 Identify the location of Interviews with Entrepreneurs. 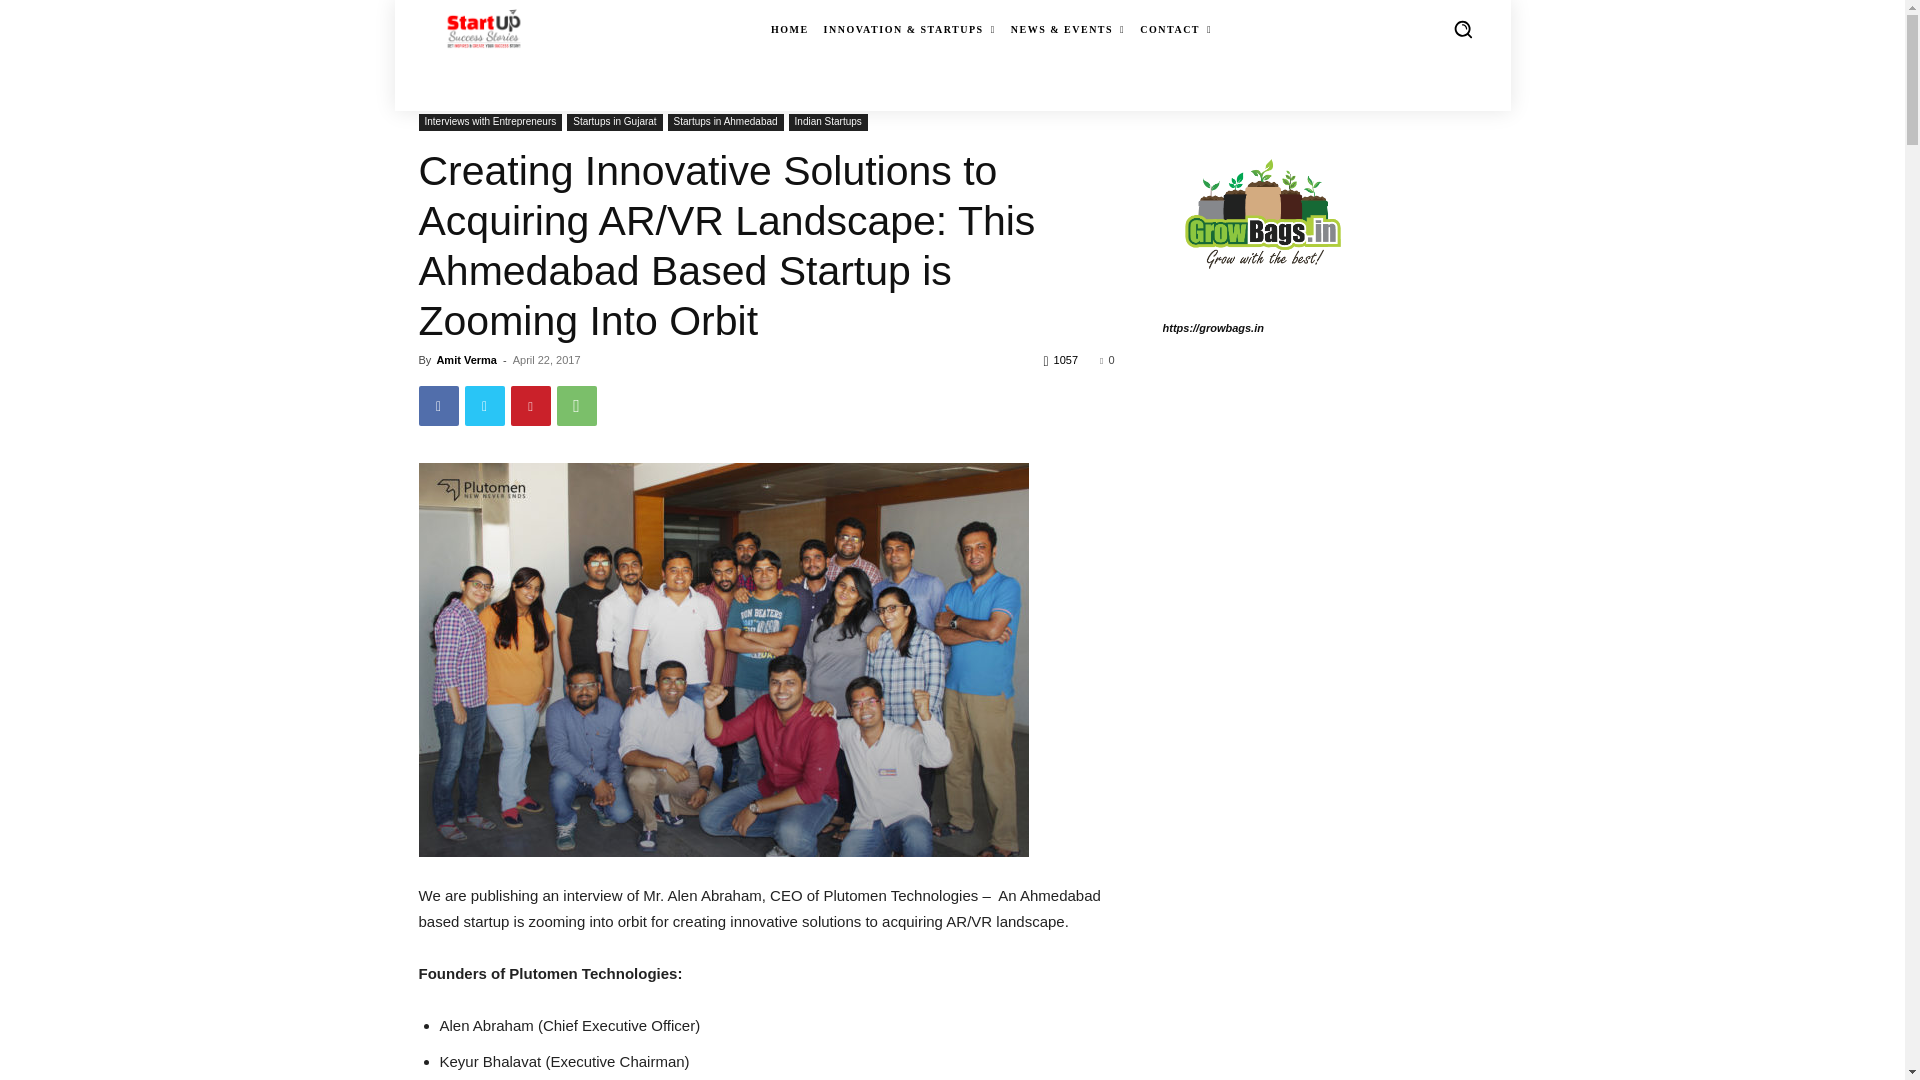
(548, 94).